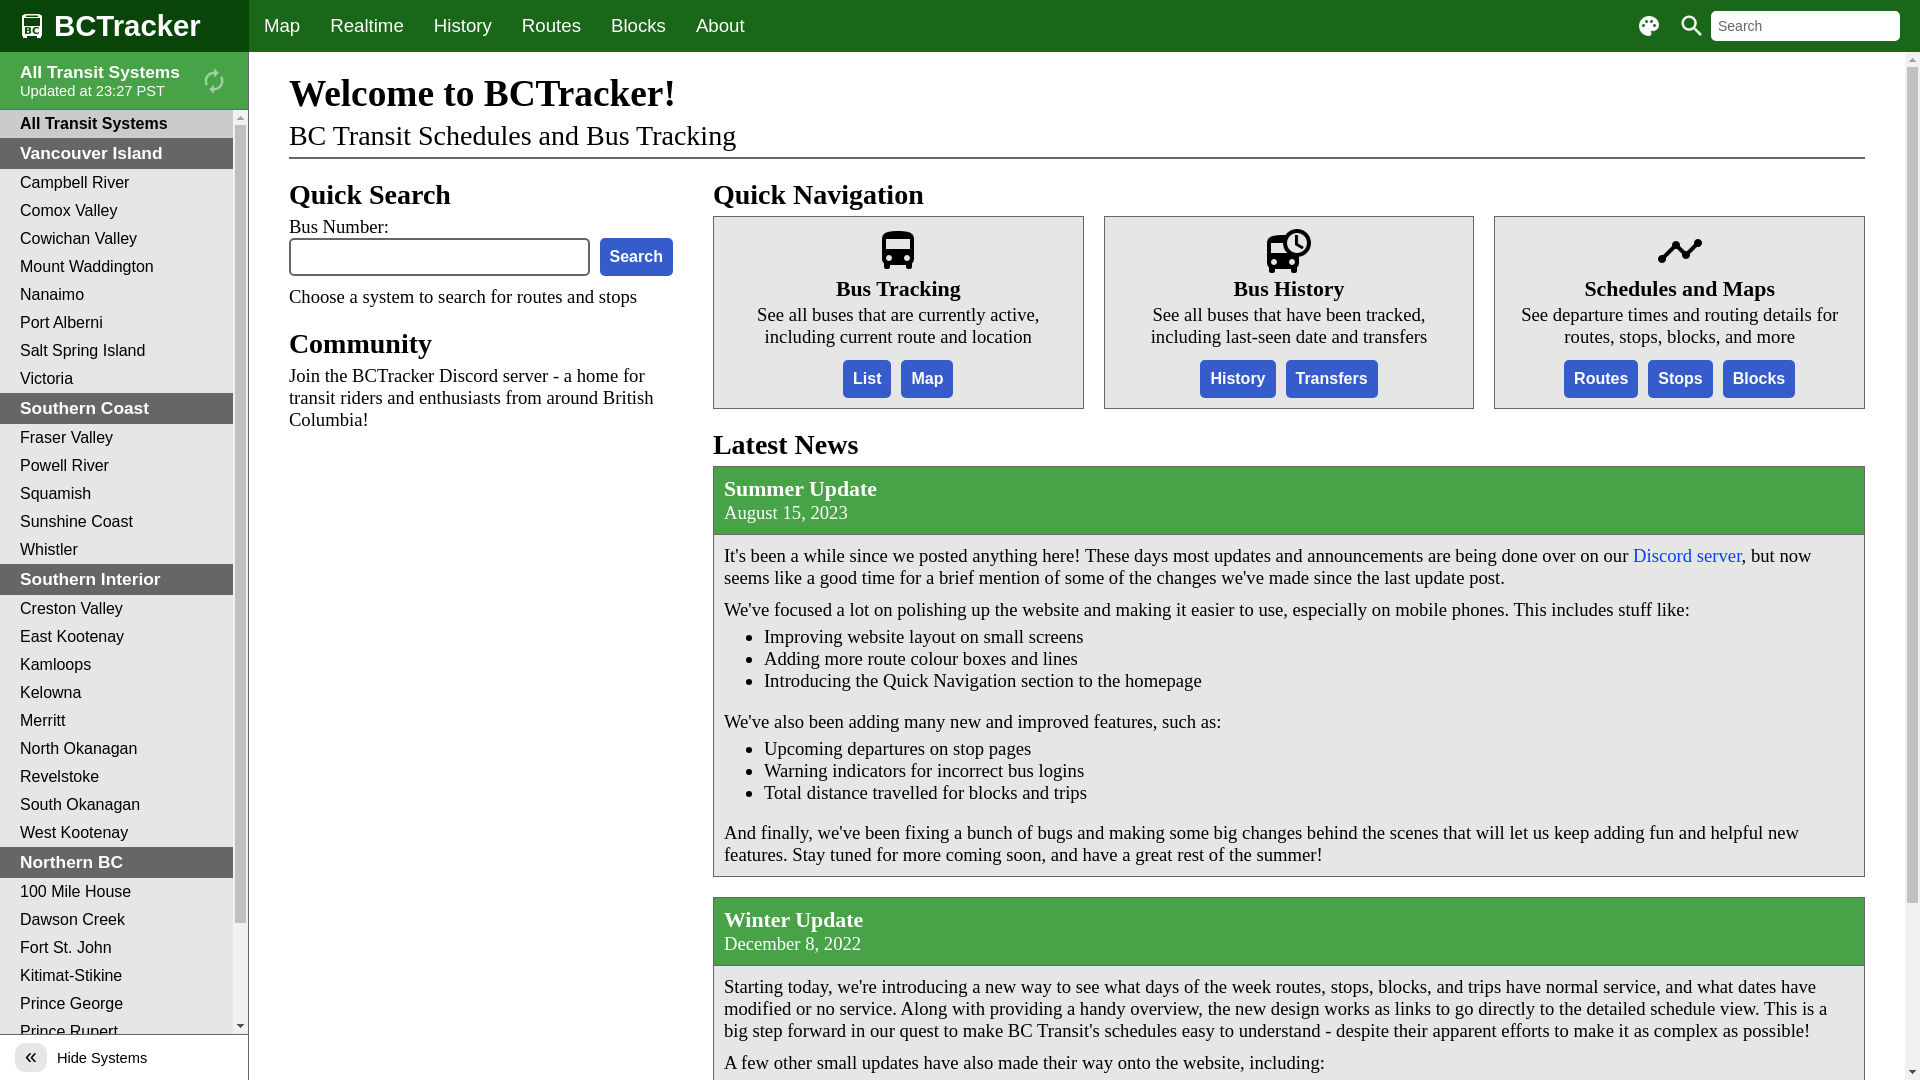 Image resolution: width=1920 pixels, height=1080 pixels. Describe the element at coordinates (116, 833) in the screenshot. I see `West Kootenay` at that location.